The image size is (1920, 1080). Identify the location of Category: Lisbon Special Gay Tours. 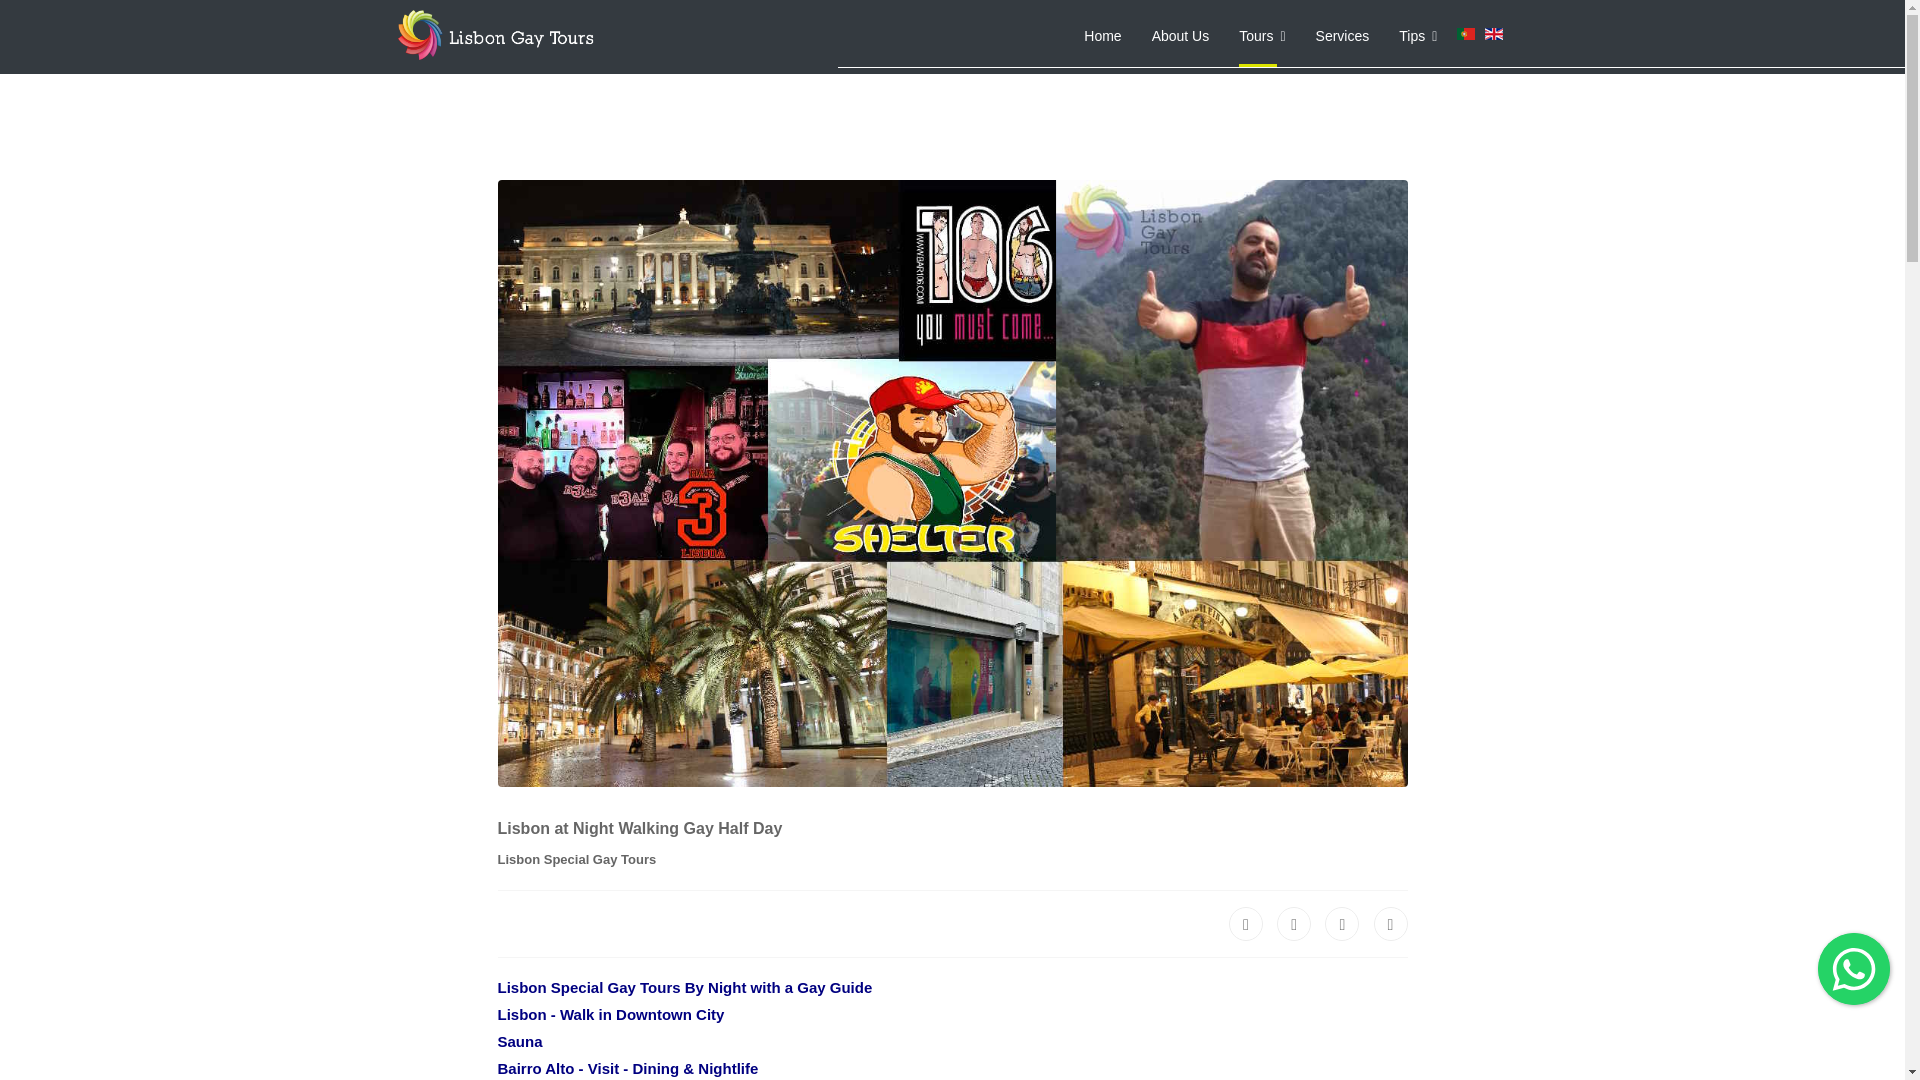
(576, 859).